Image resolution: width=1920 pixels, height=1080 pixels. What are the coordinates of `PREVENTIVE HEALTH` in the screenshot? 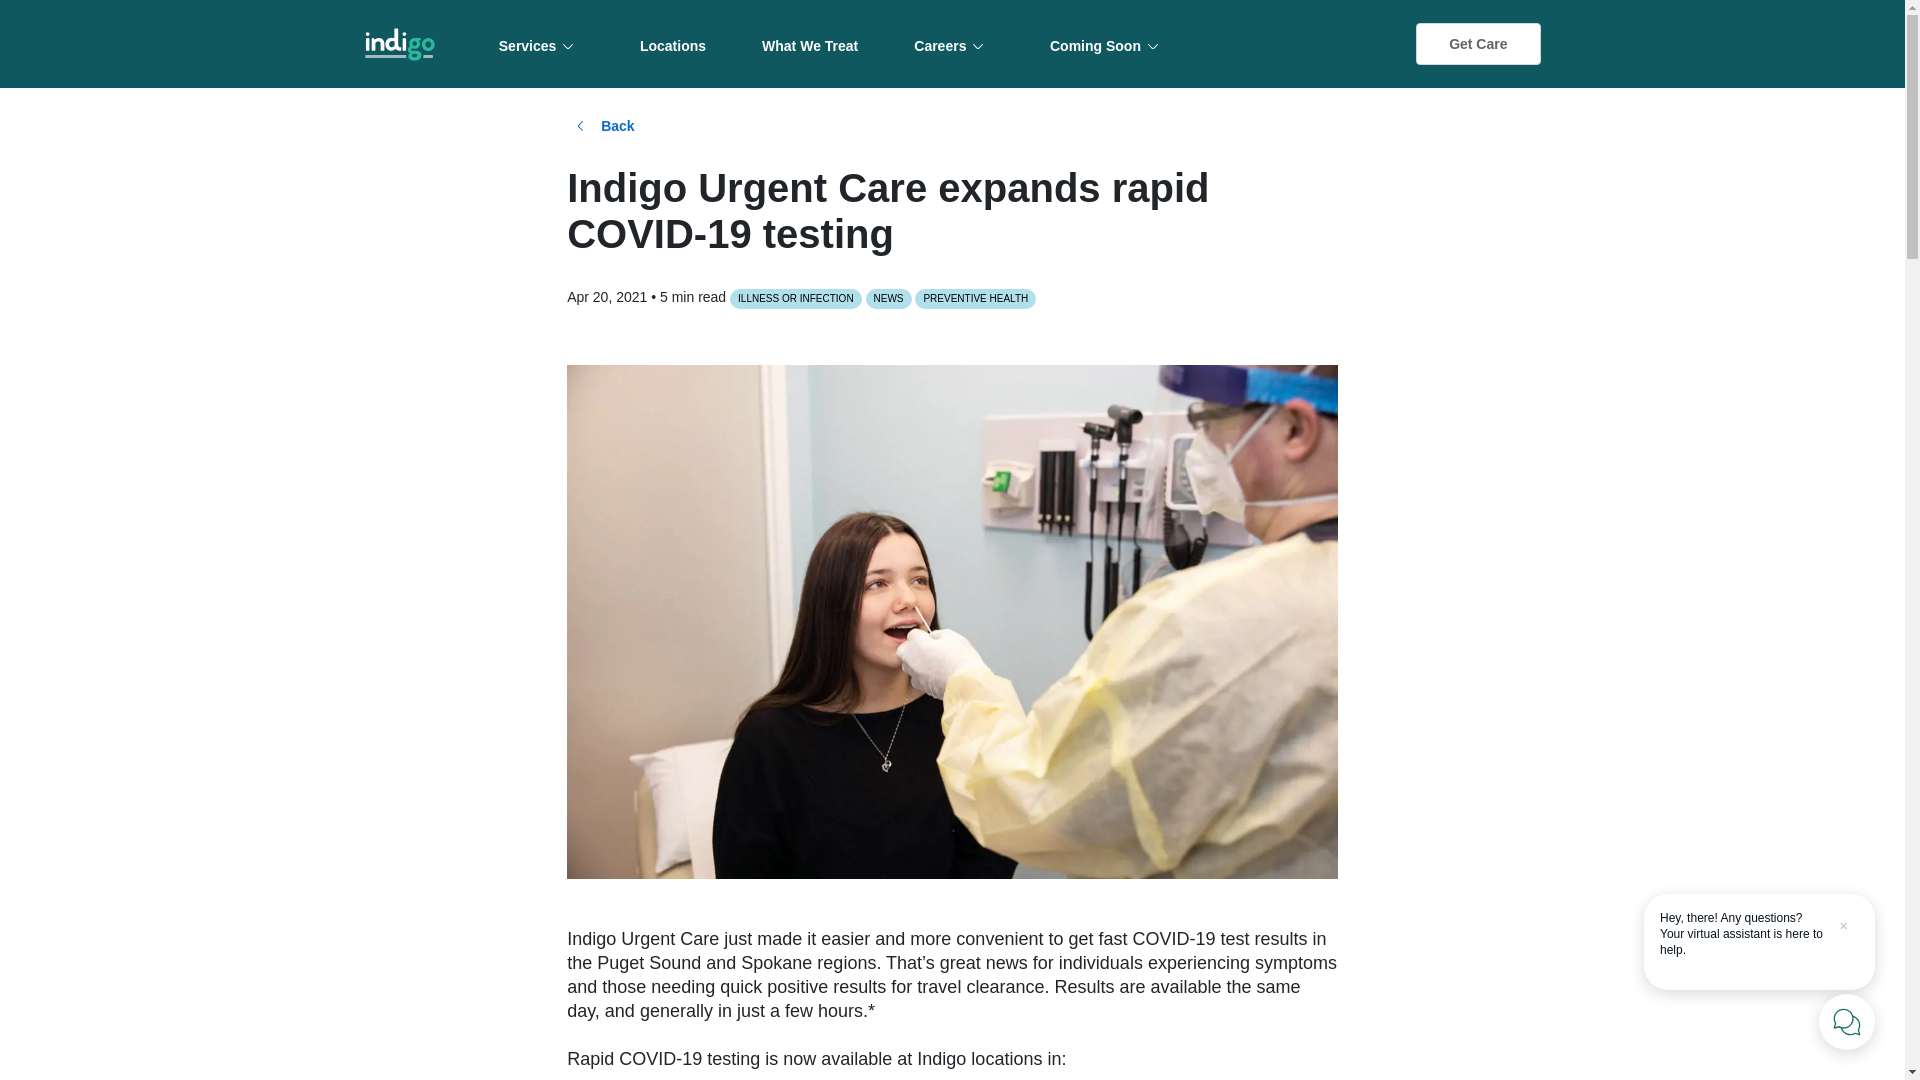 It's located at (975, 298).